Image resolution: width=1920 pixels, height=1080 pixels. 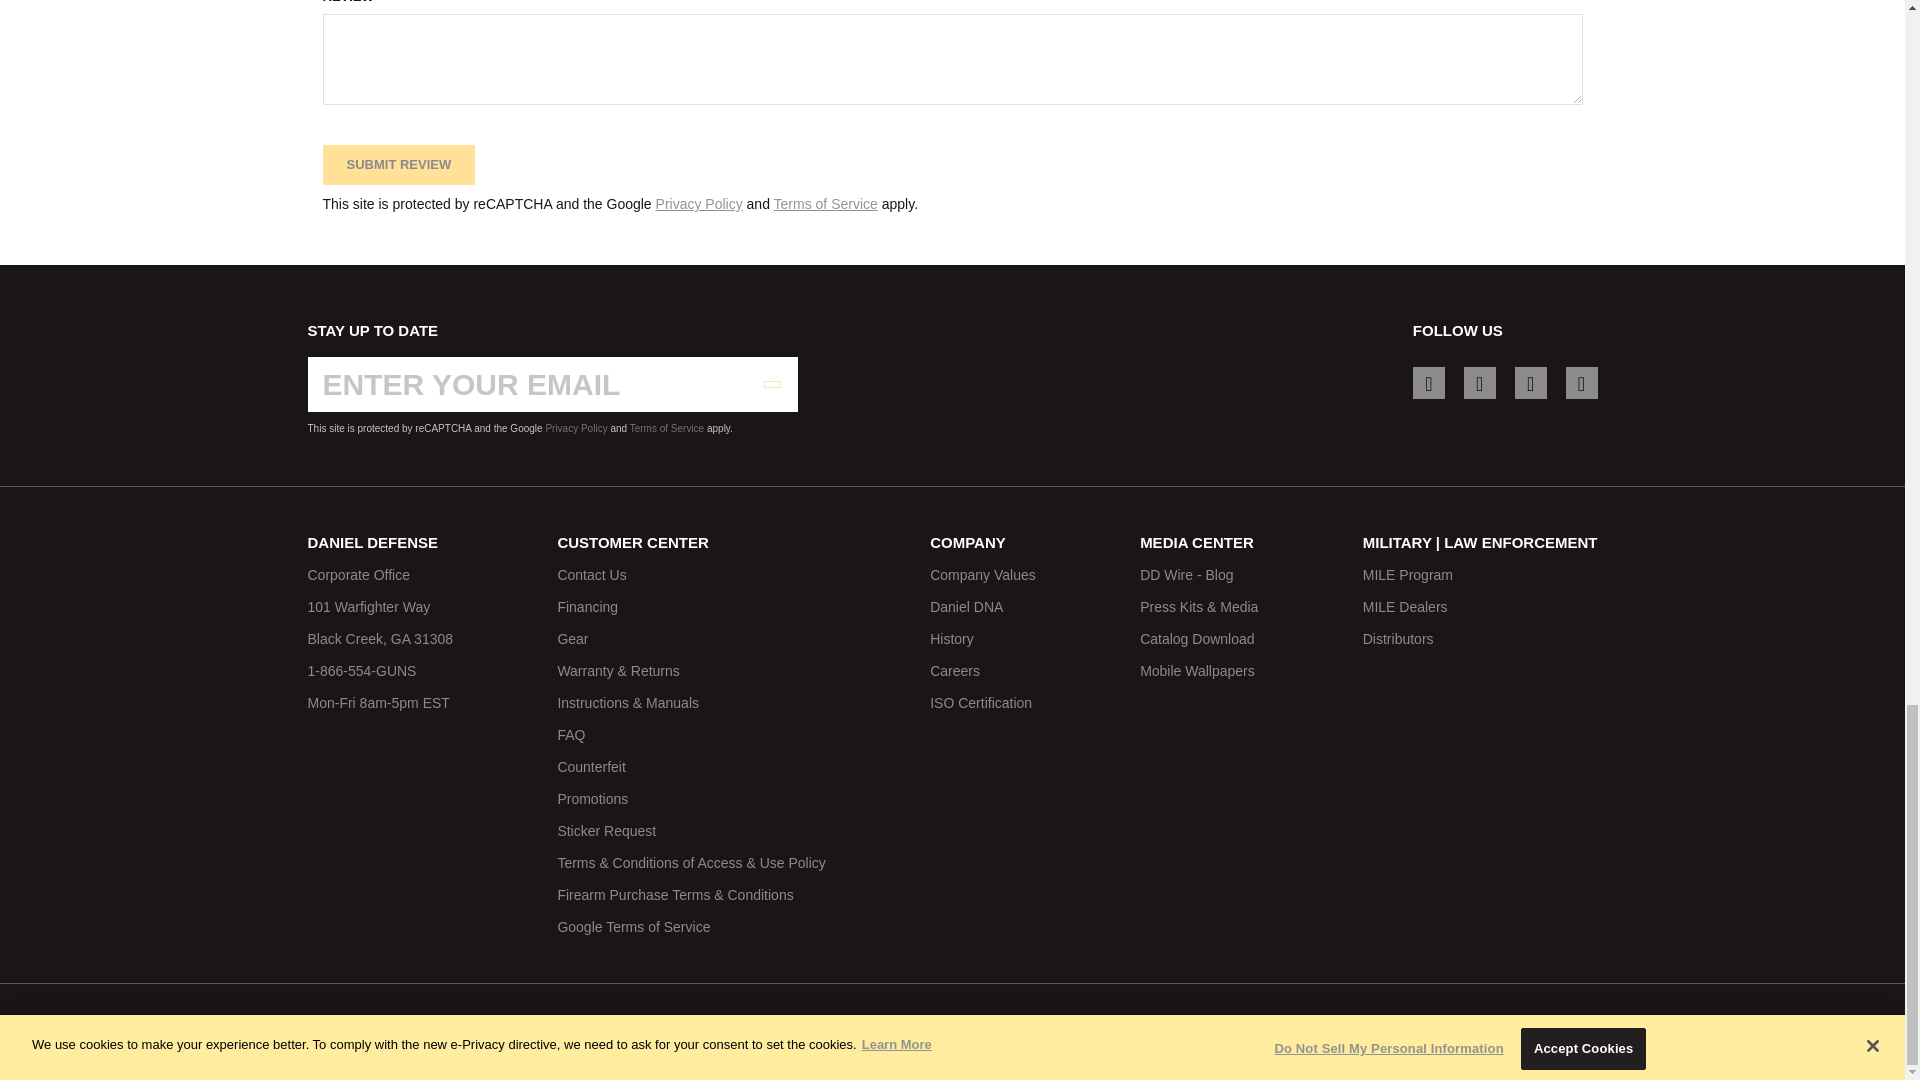 I want to click on Facebook, so click(x=1479, y=382).